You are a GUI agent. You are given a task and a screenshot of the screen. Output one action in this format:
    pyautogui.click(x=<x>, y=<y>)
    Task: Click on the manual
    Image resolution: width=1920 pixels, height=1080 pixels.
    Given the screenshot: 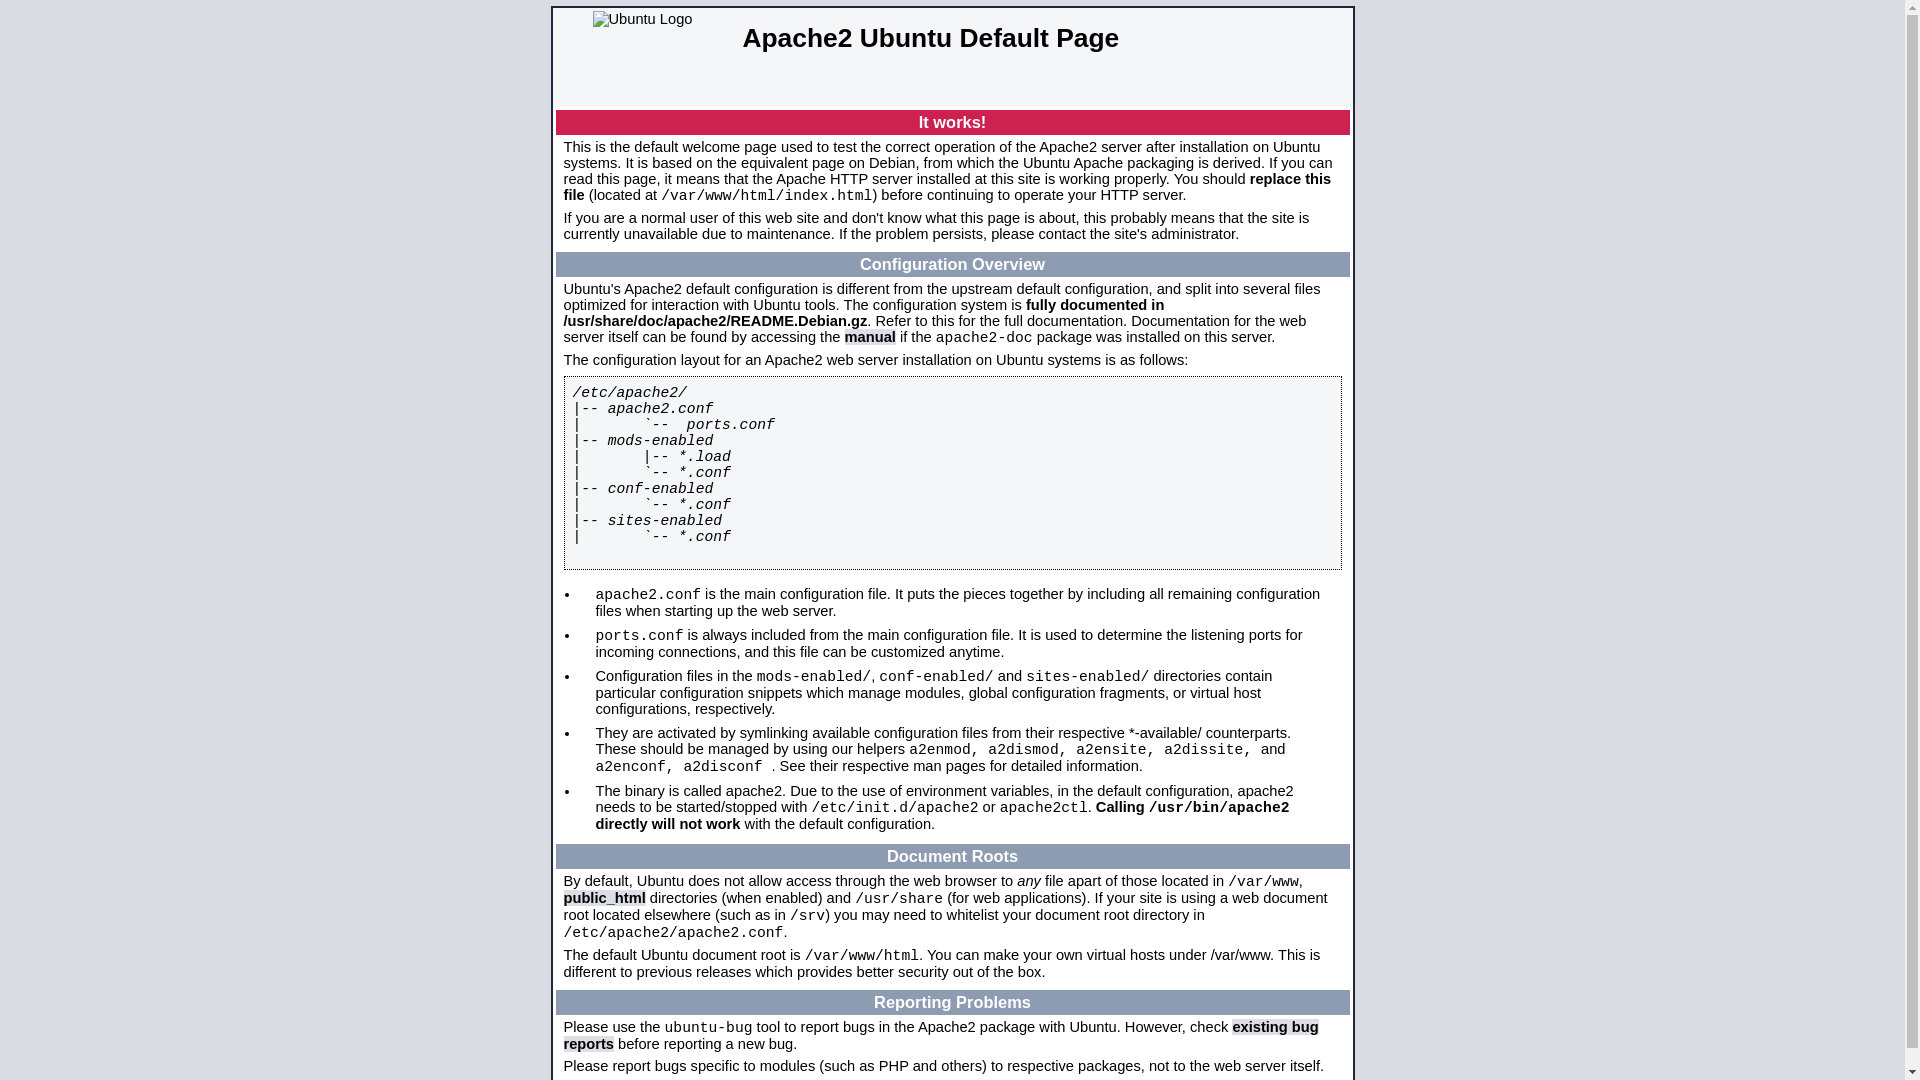 What is the action you would take?
    pyautogui.click(x=870, y=337)
    